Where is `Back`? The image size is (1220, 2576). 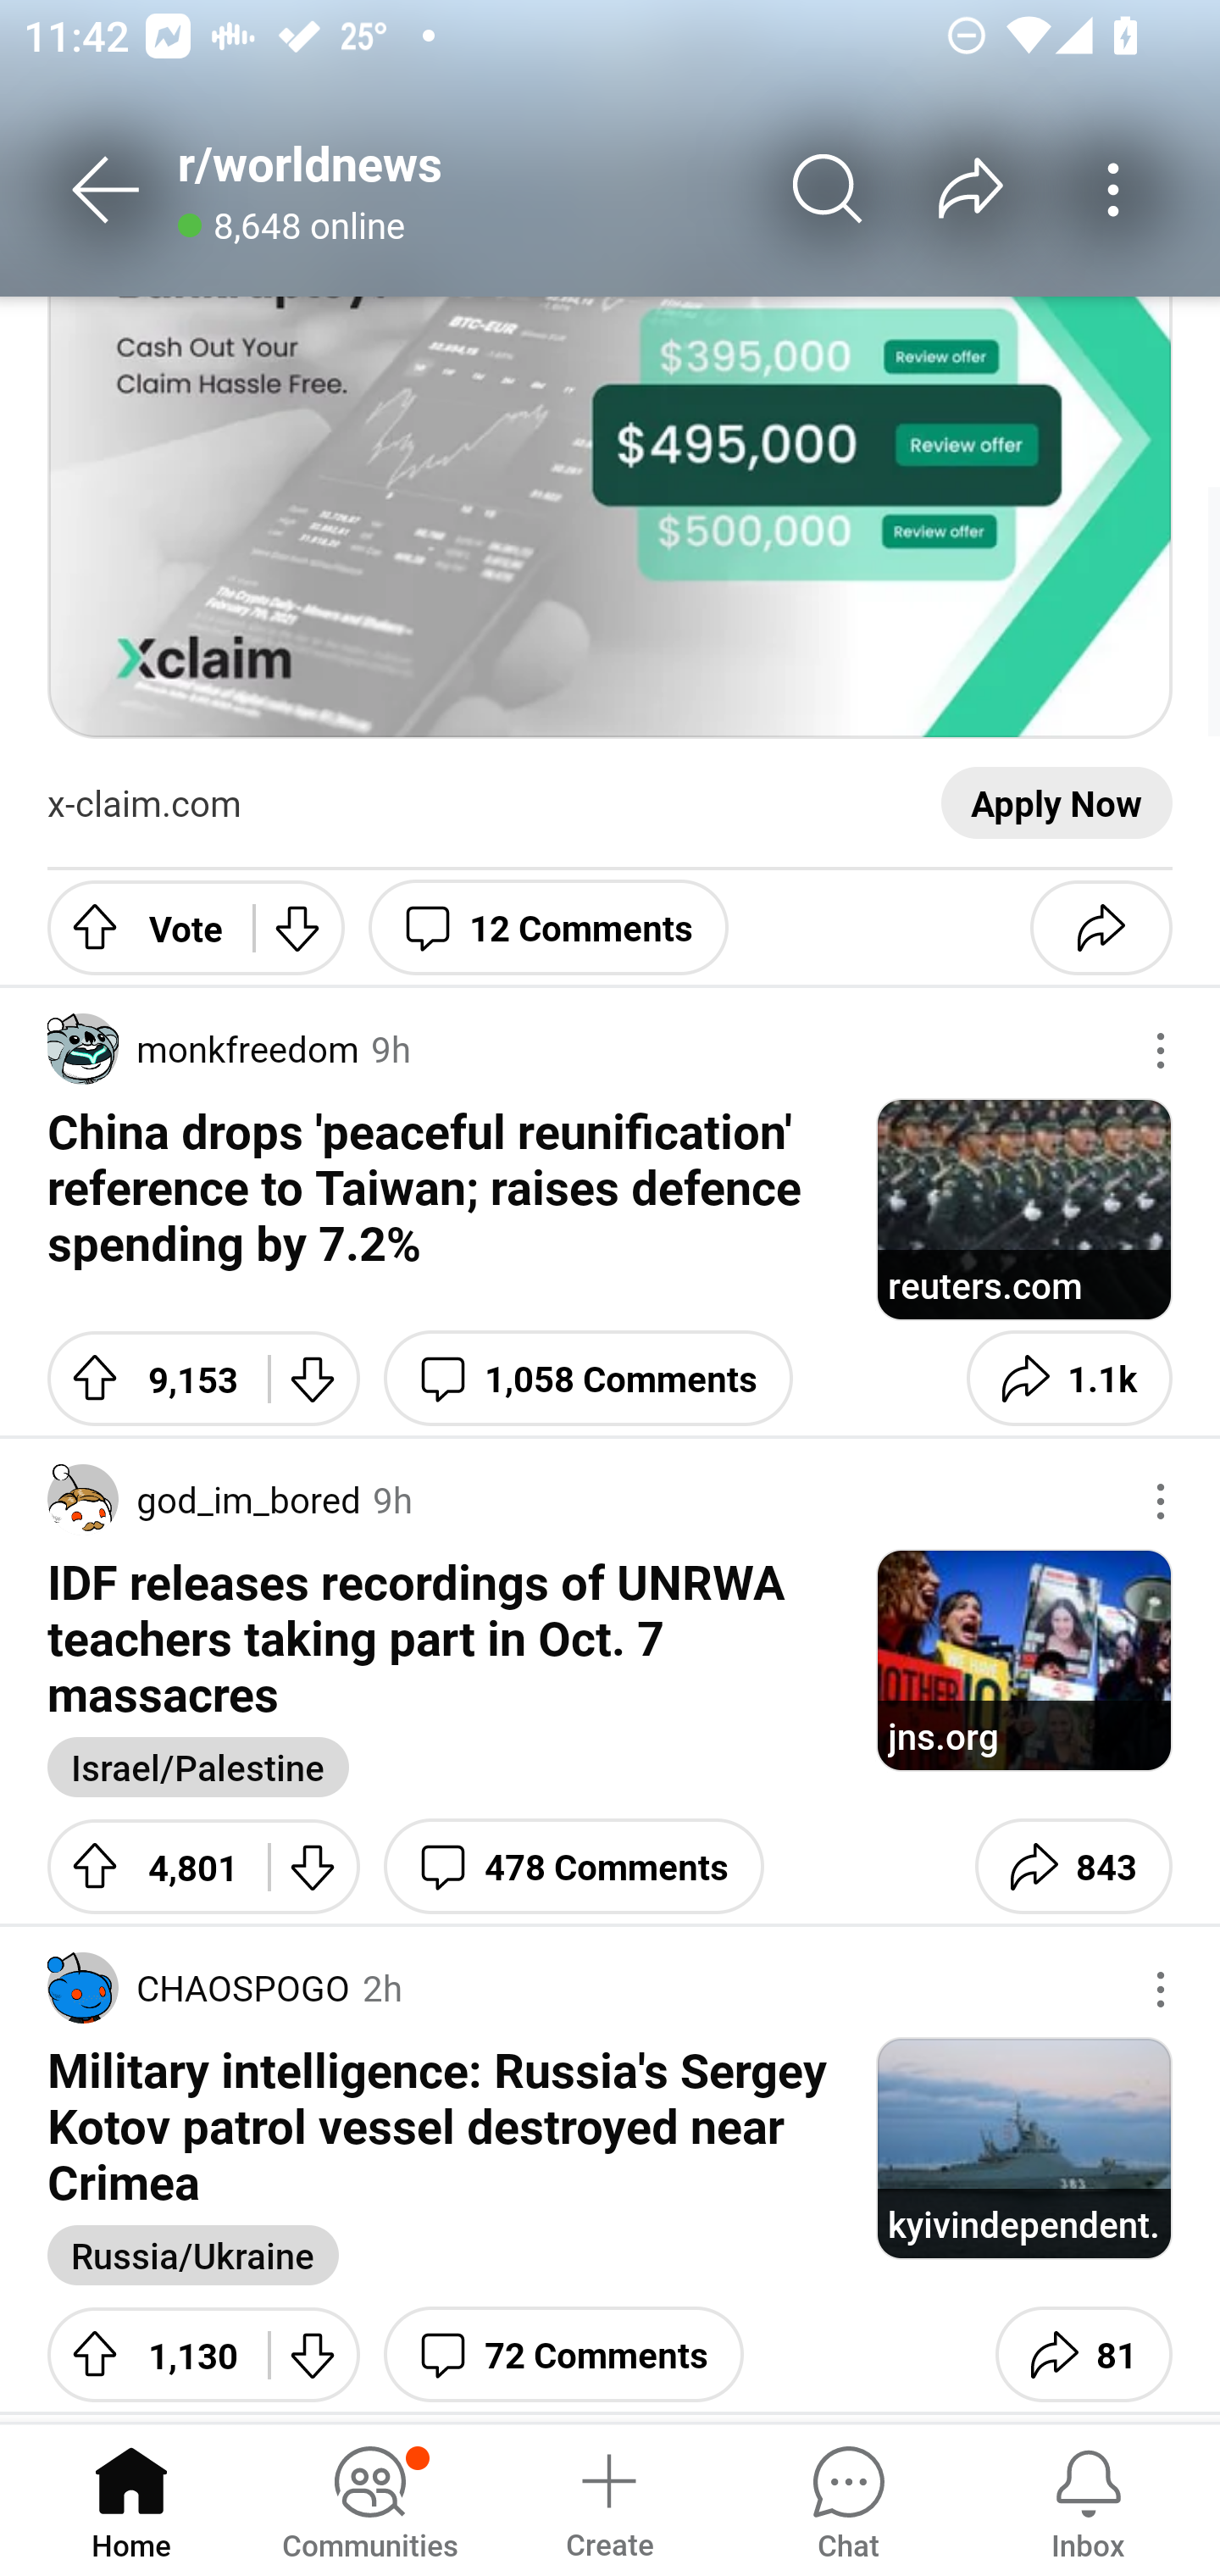
Back is located at coordinates (107, 189).